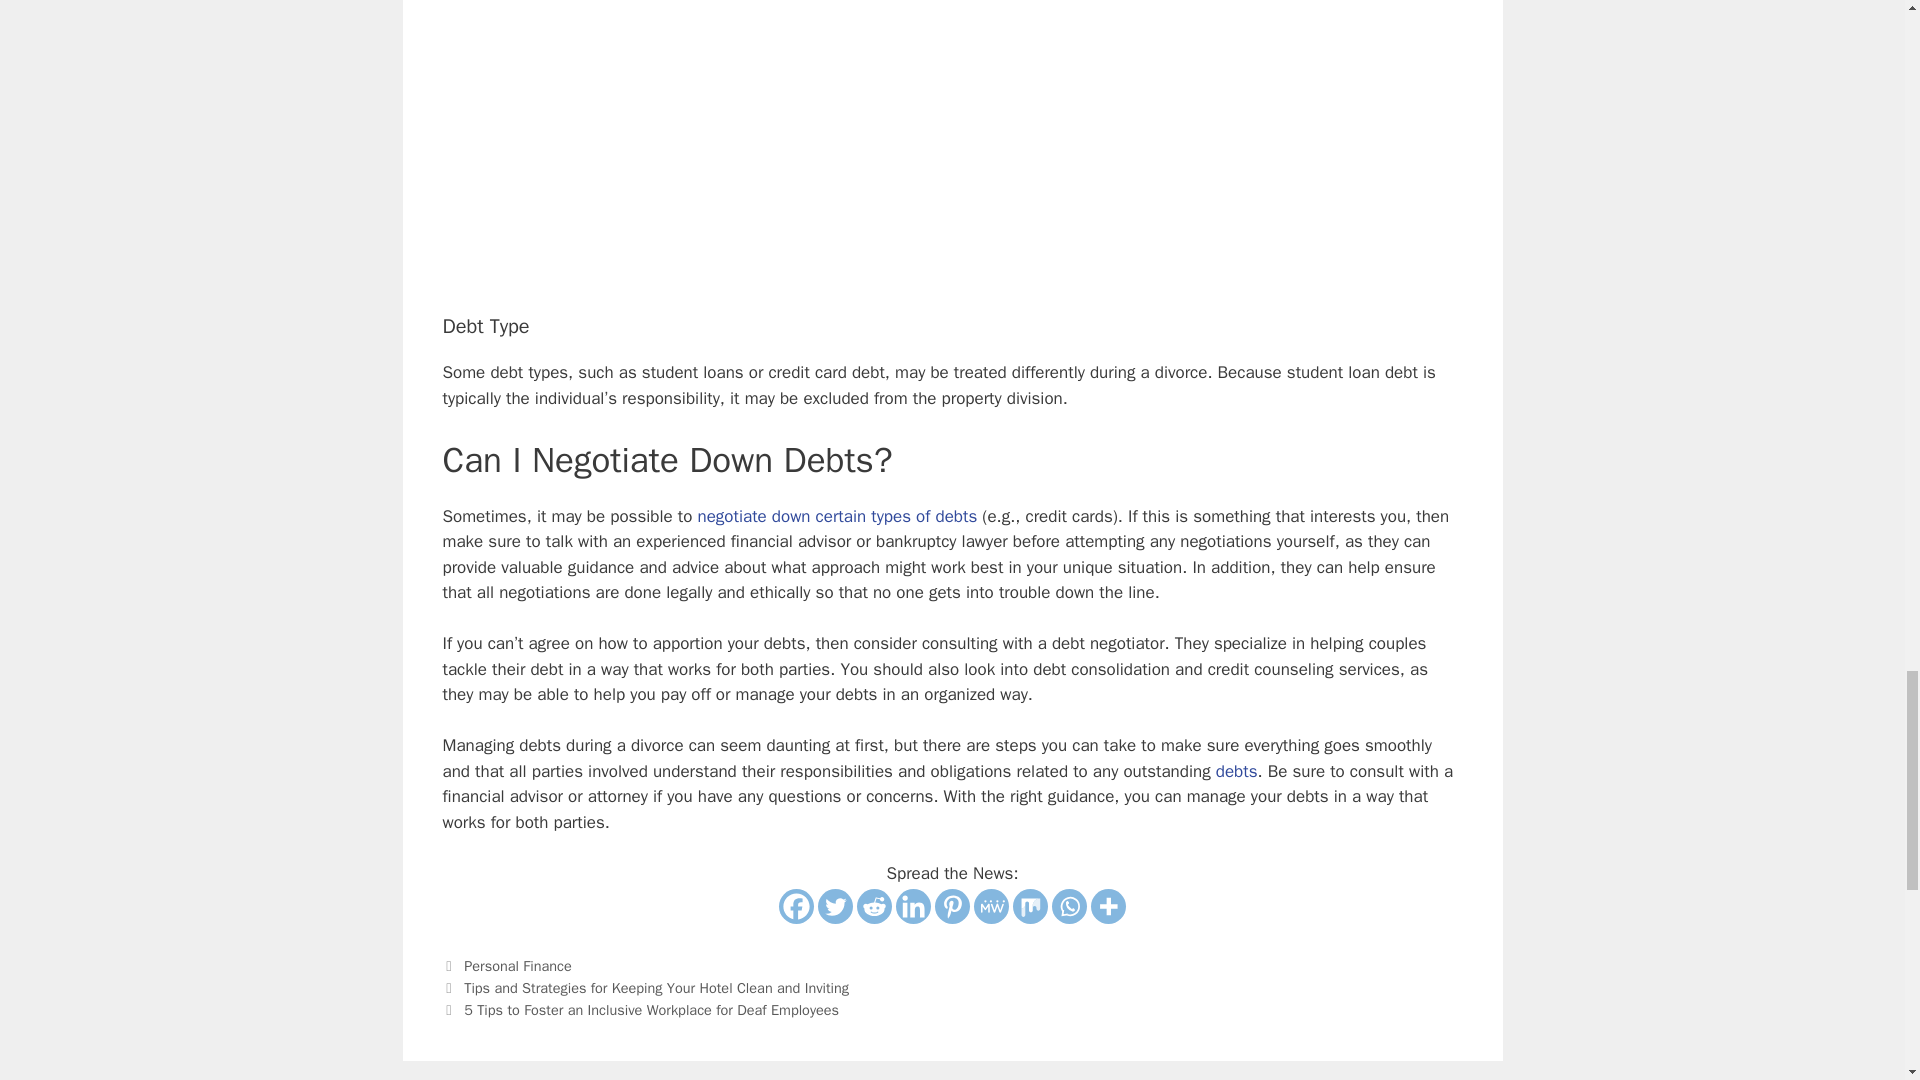 The image size is (1920, 1080). I want to click on Personal Finance, so click(518, 966).